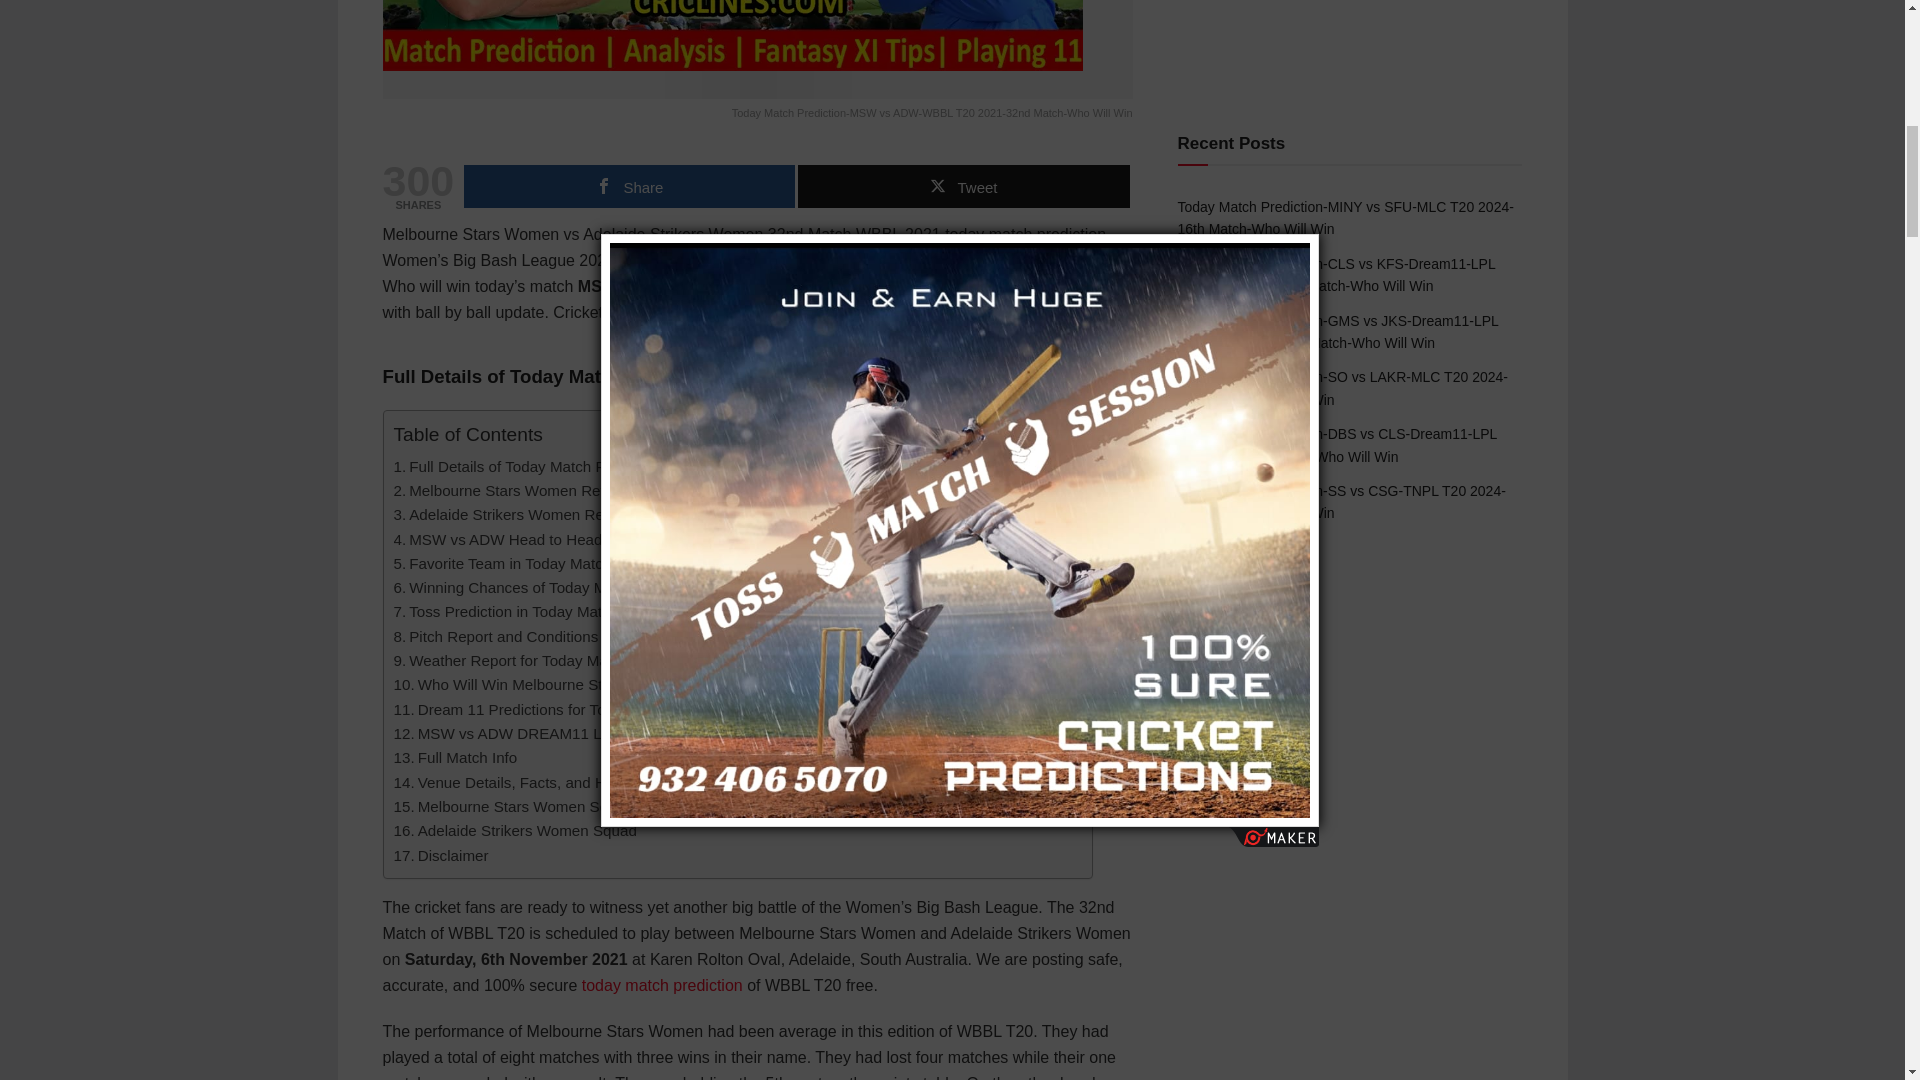  What do you see at coordinates (538, 563) in the screenshot?
I see `Favorite Team in Today Match Prediction` at bounding box center [538, 563].